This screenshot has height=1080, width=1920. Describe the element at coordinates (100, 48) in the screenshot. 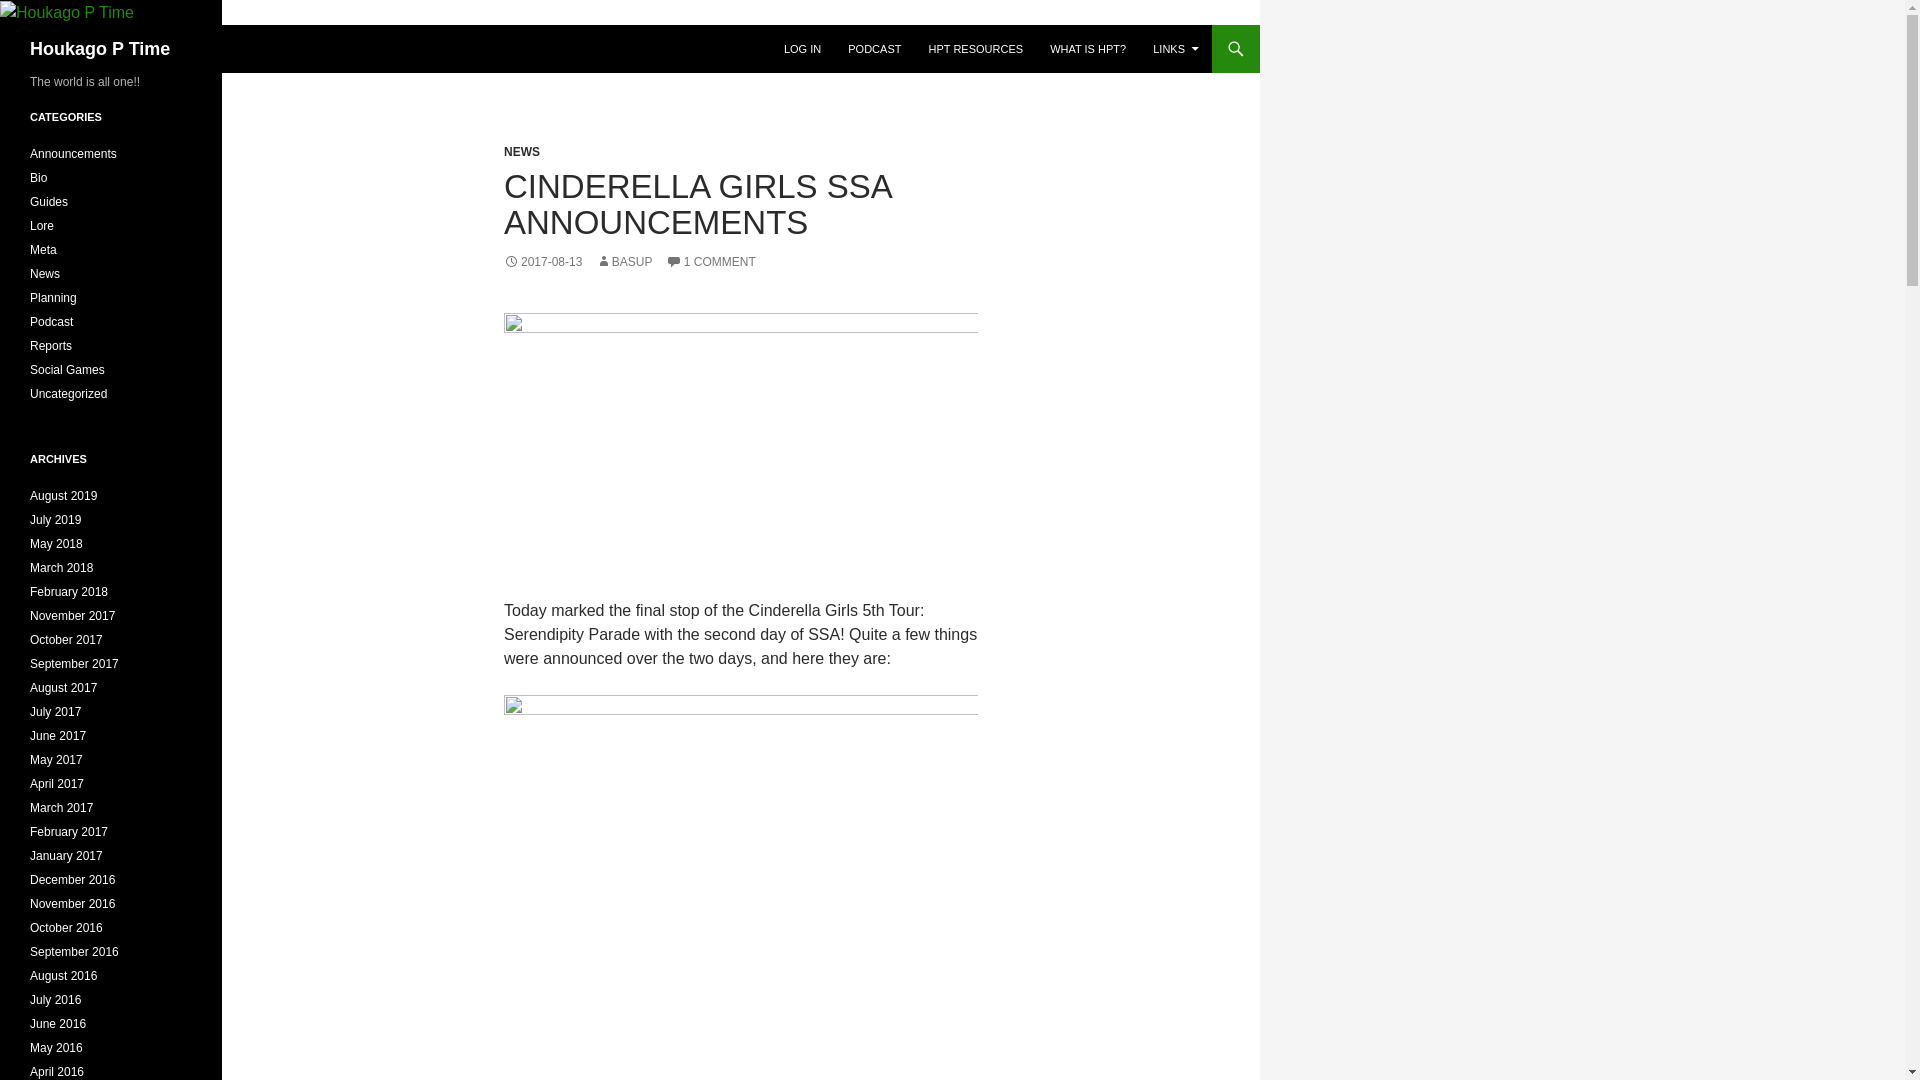

I see `Houkago P Time` at that location.